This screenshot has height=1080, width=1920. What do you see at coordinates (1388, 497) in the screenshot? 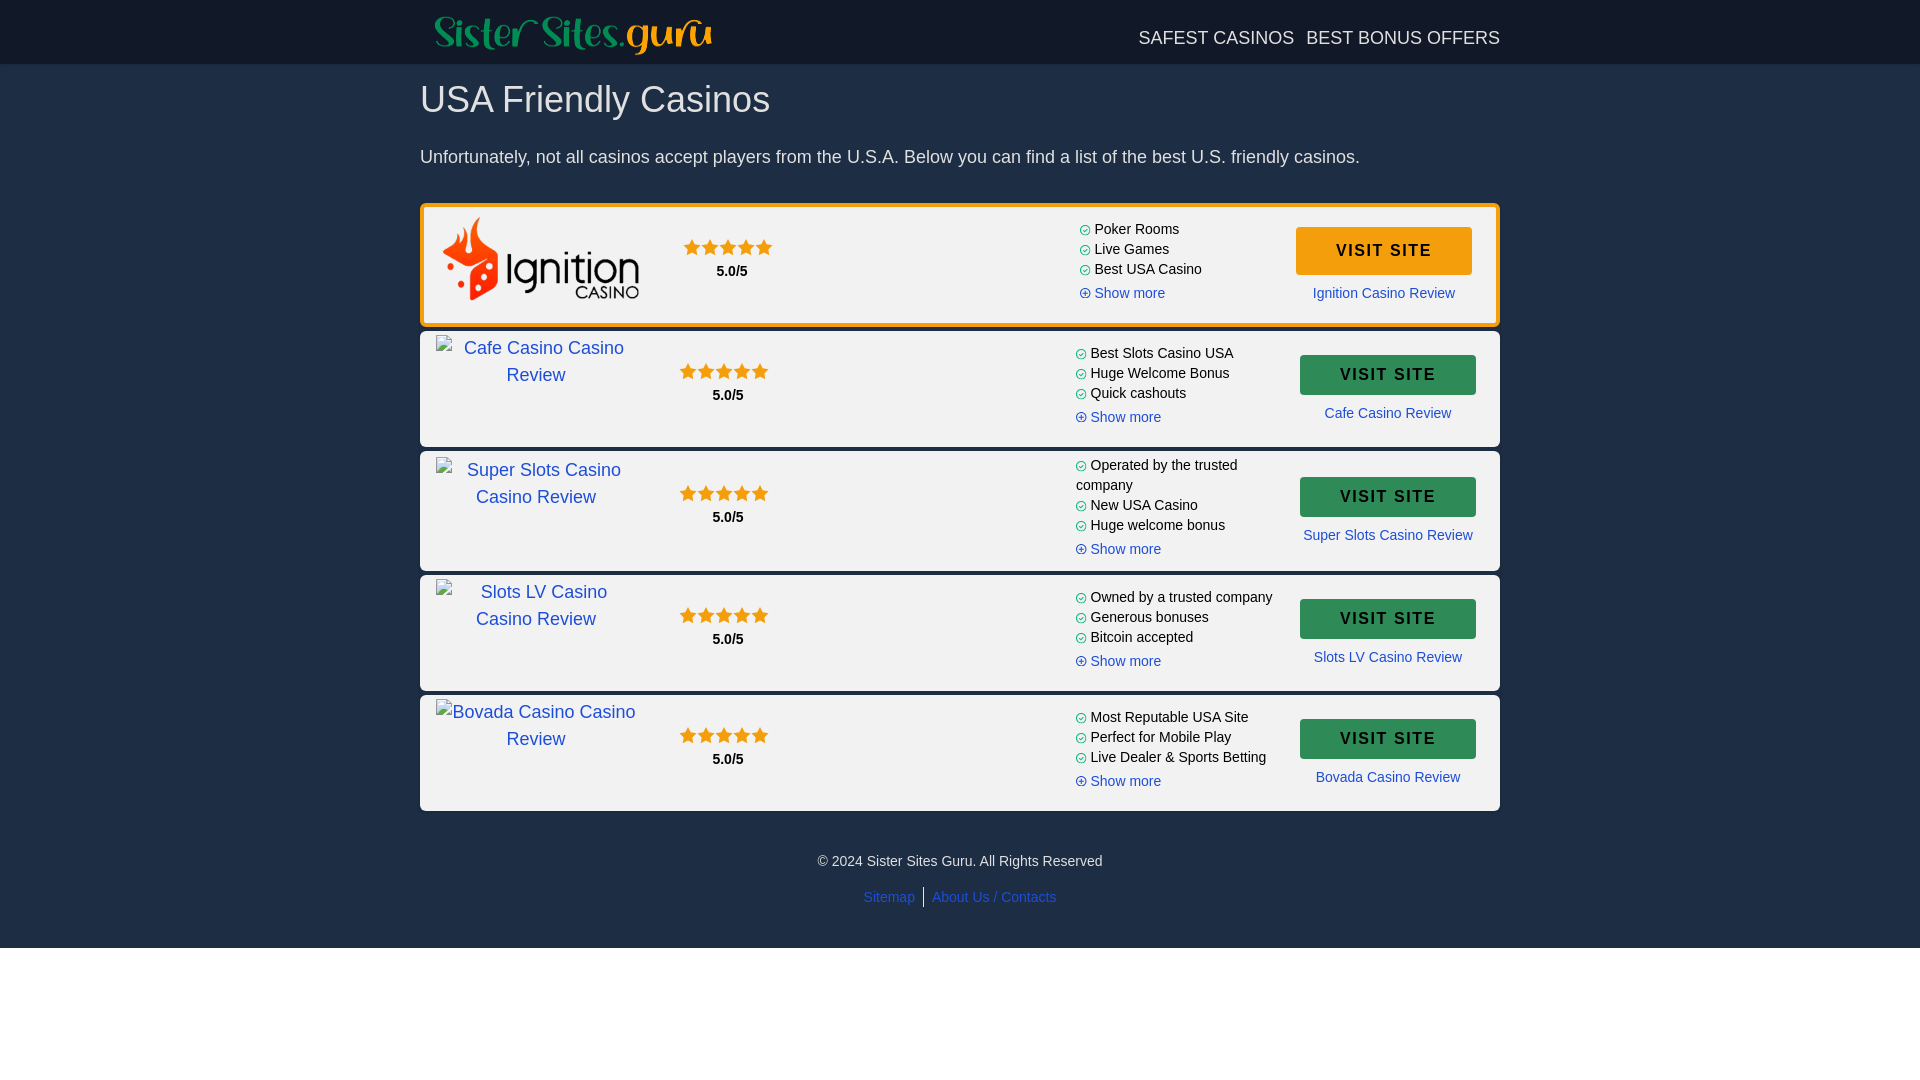
I see `VISIT SITE` at bounding box center [1388, 497].